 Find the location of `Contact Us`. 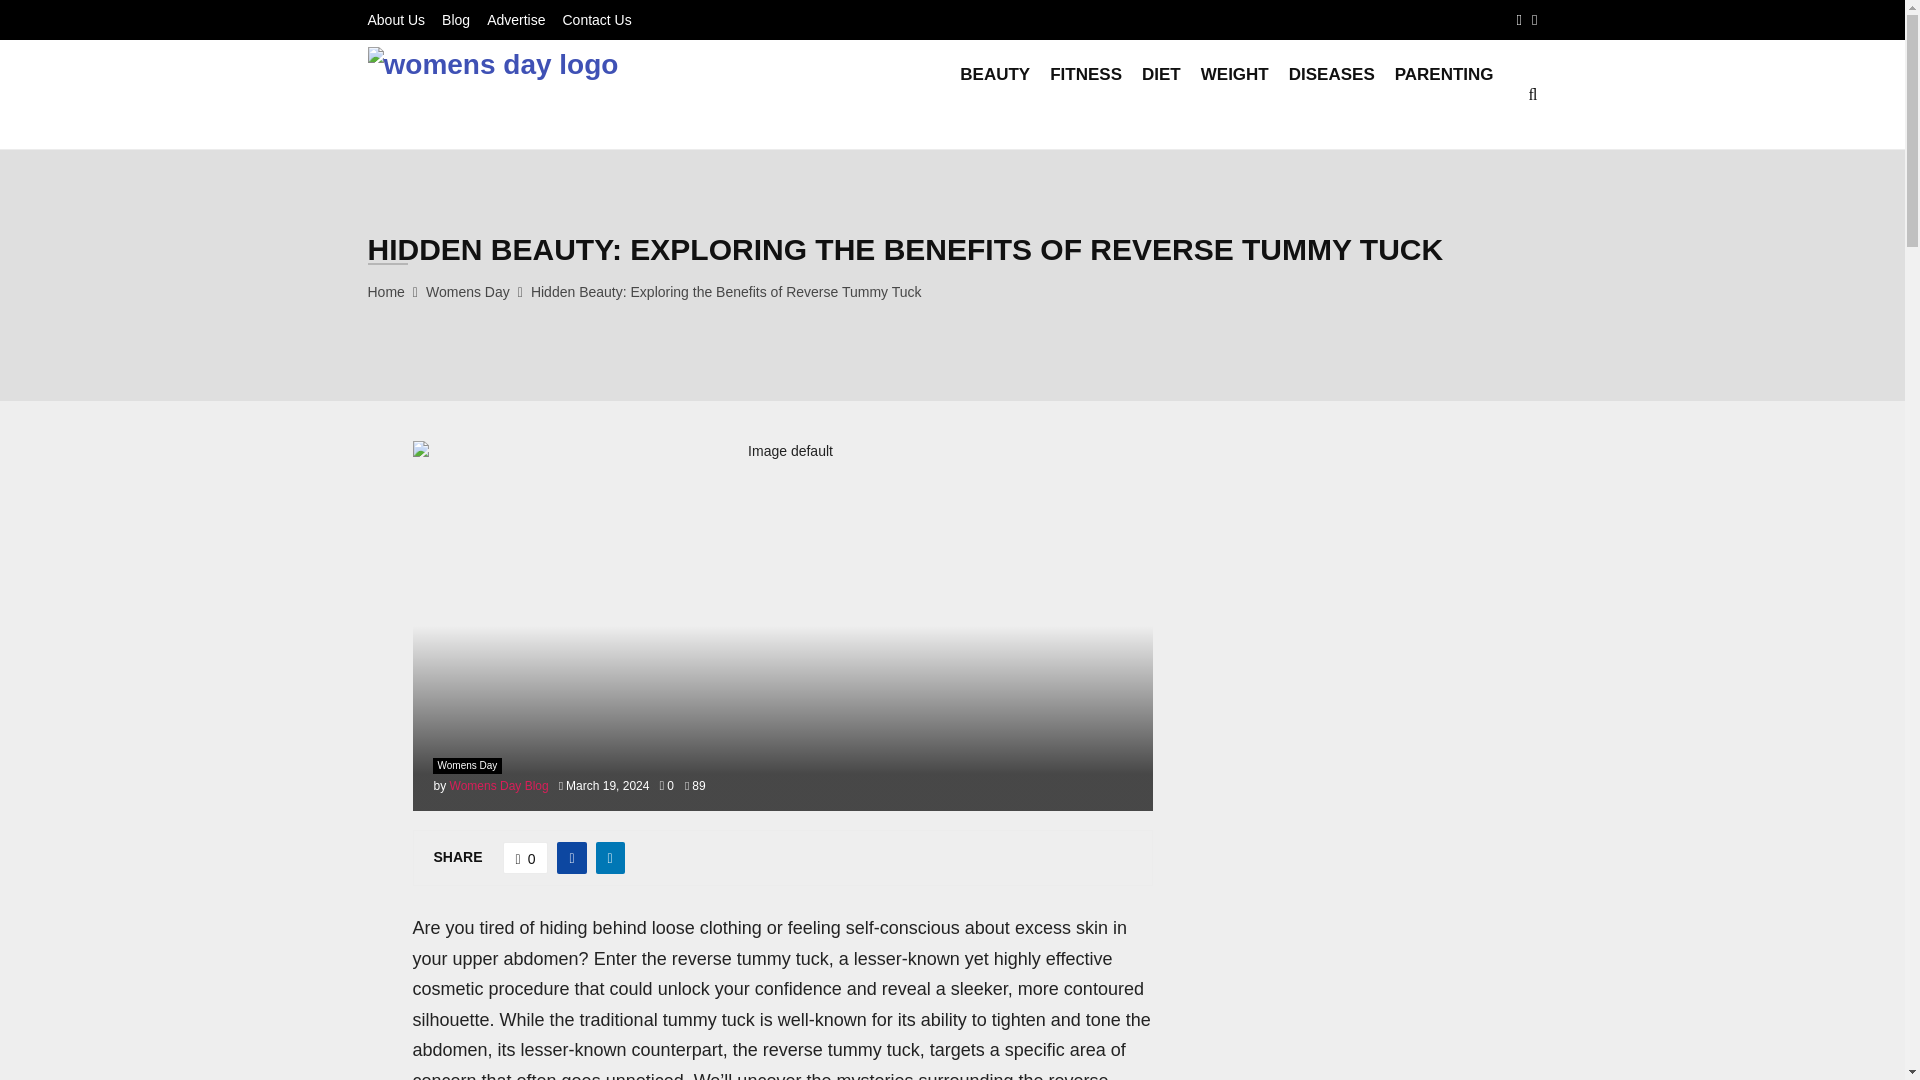

Contact Us is located at coordinates (596, 20).